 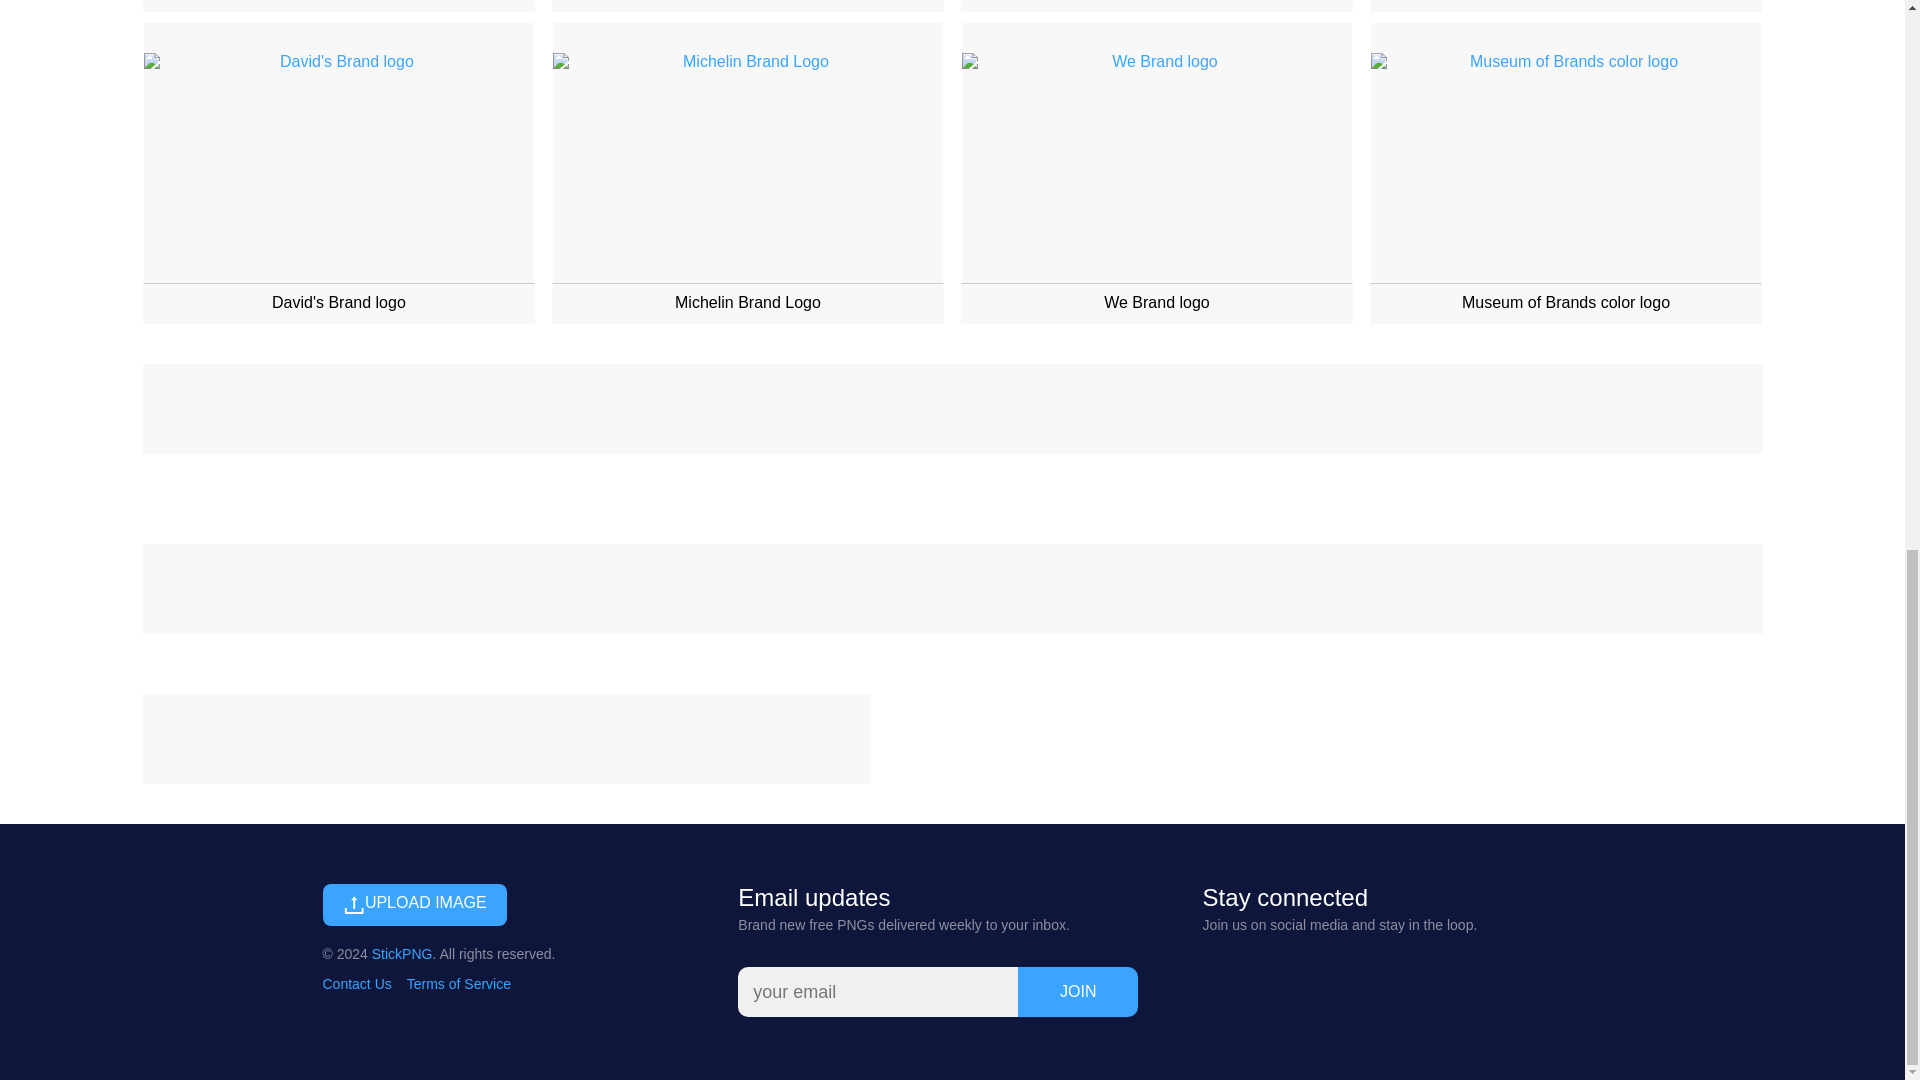 I want to click on UPLOAD IMAGE, so click(x=414, y=904).